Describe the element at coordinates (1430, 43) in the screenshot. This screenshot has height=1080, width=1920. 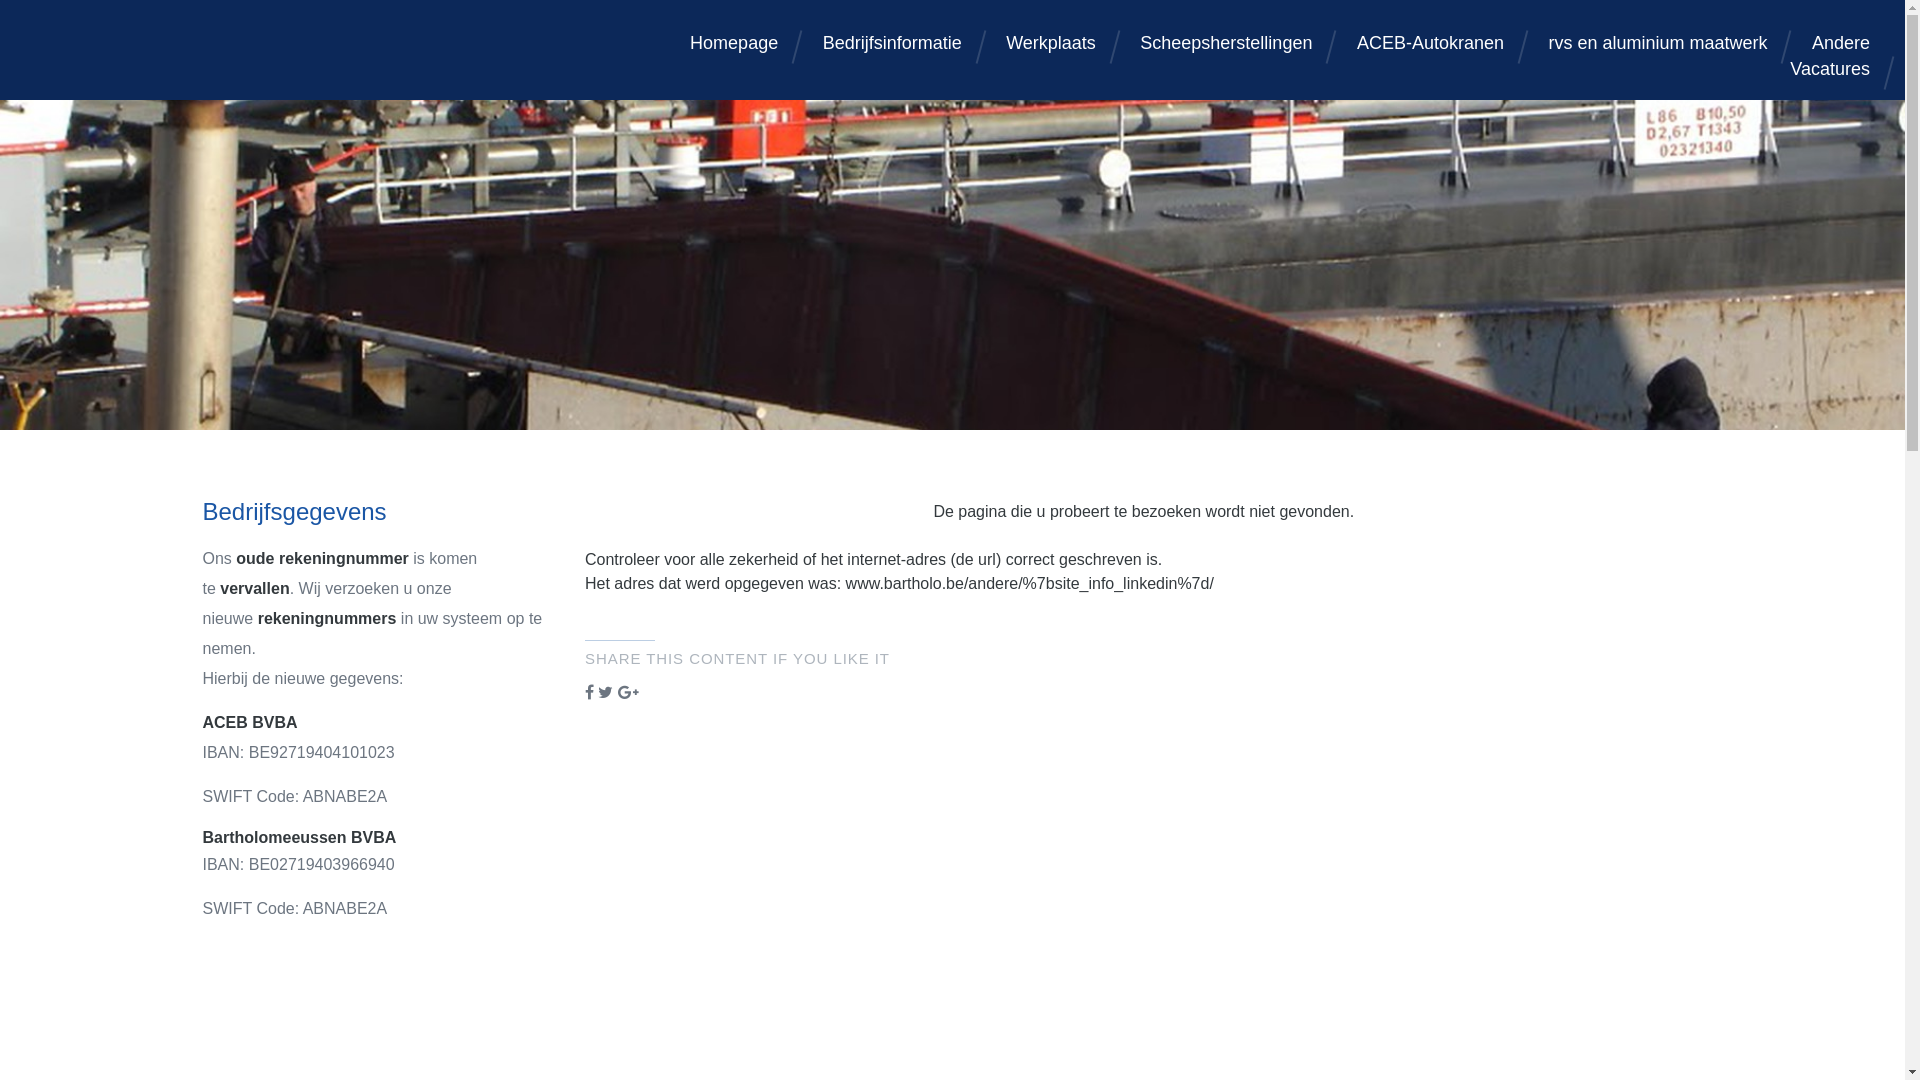
I see `ACEB-Autokranen` at that location.